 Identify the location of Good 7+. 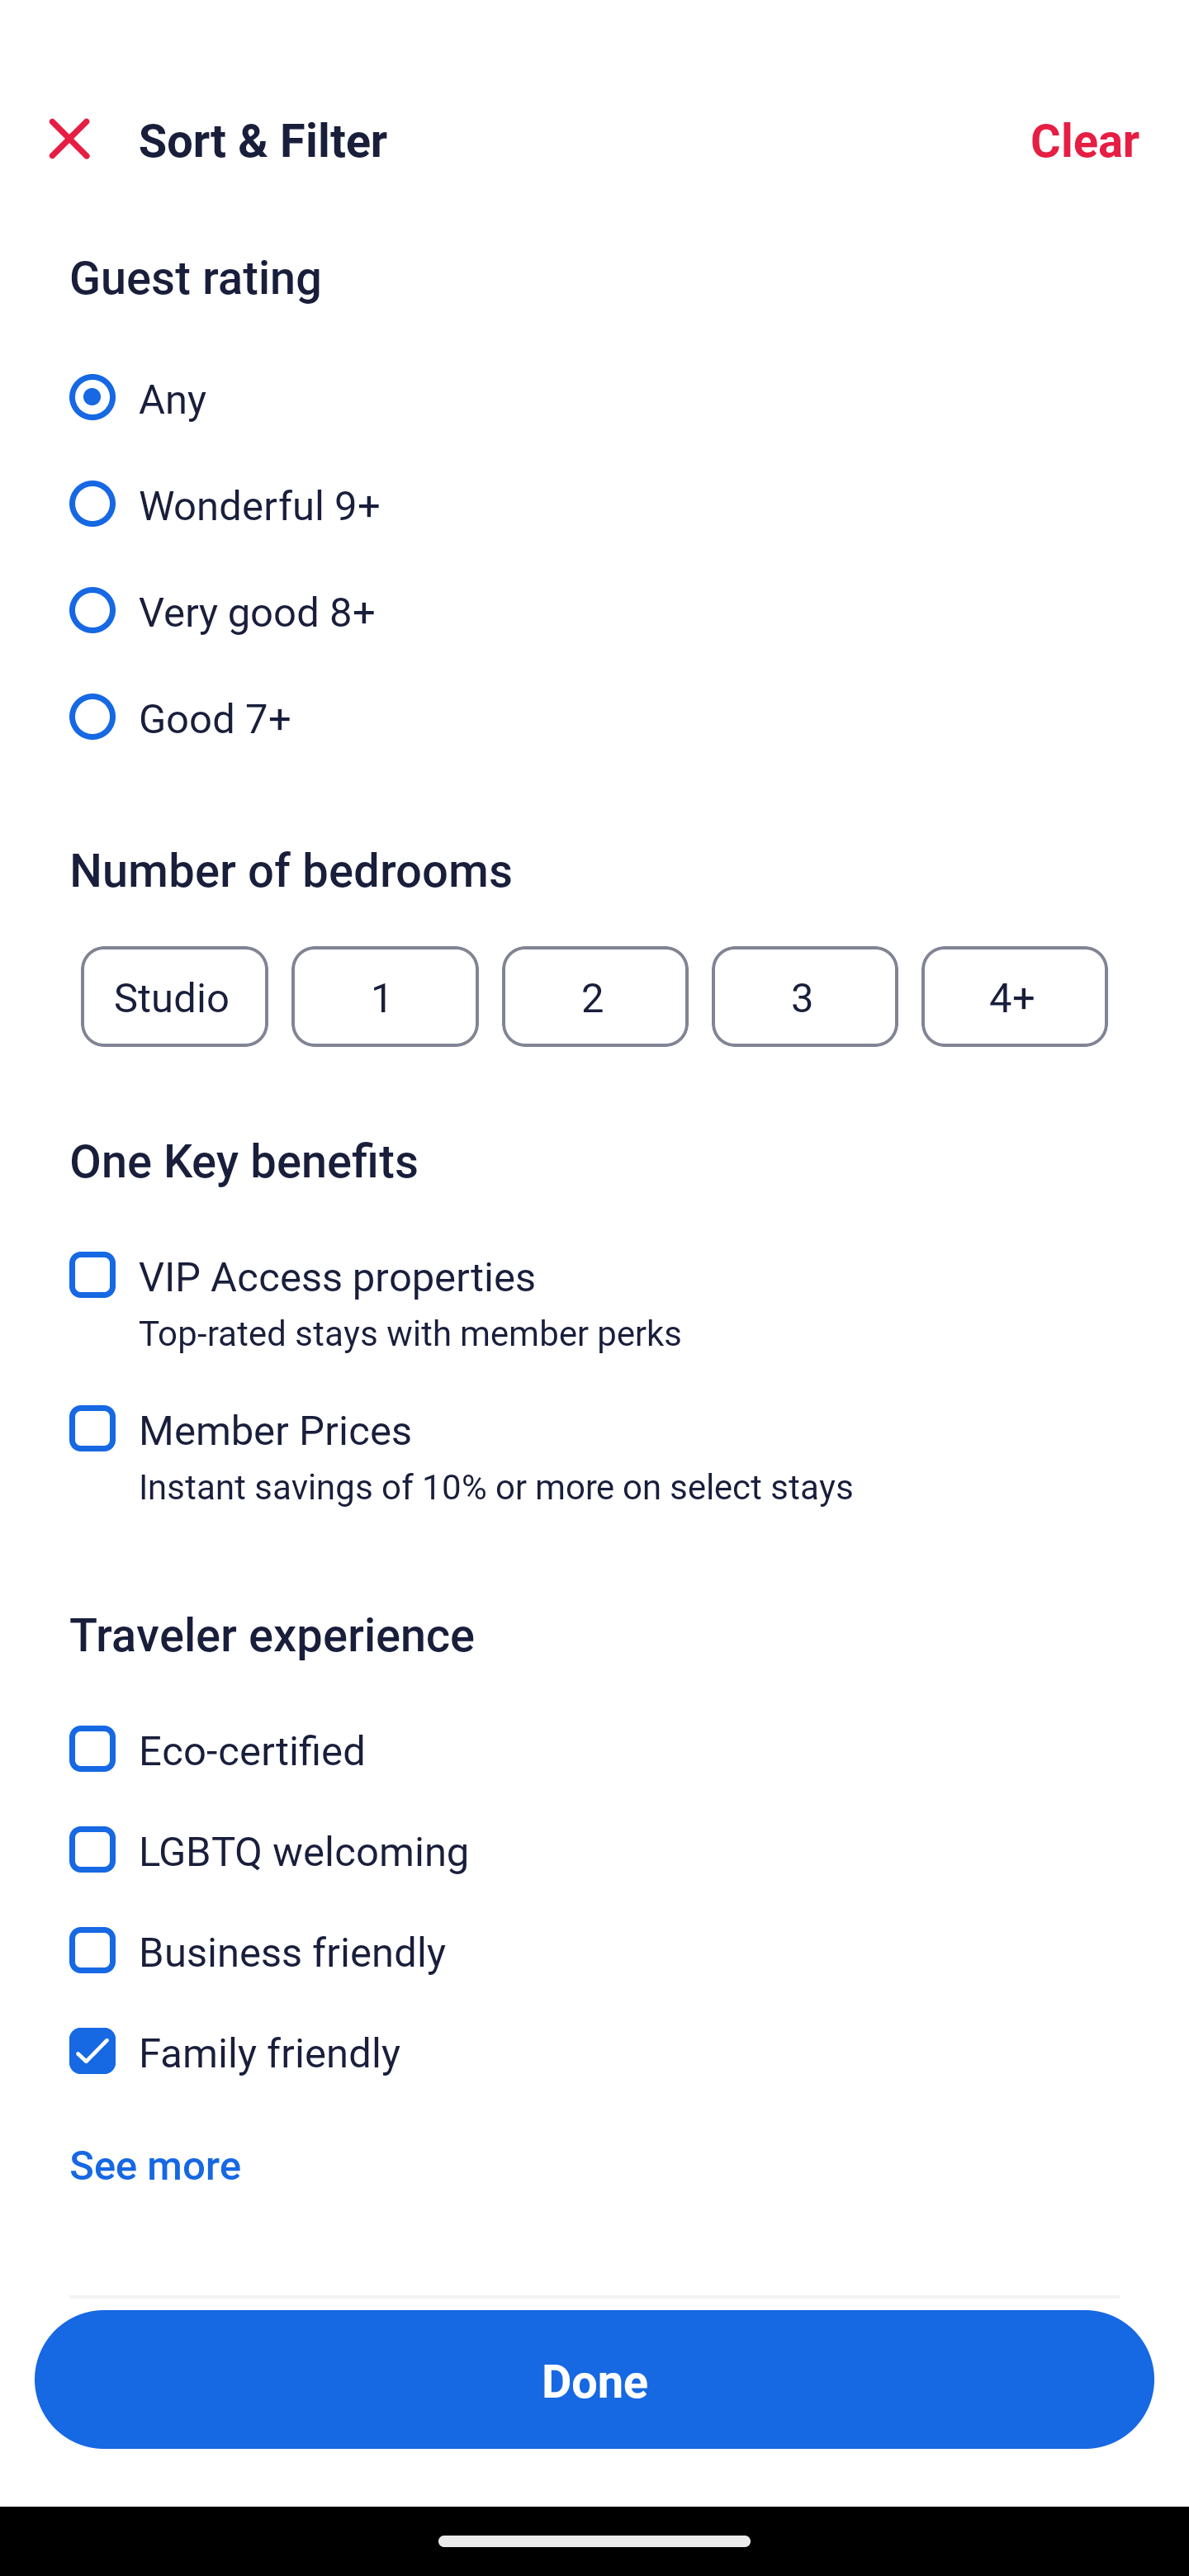
(594, 715).